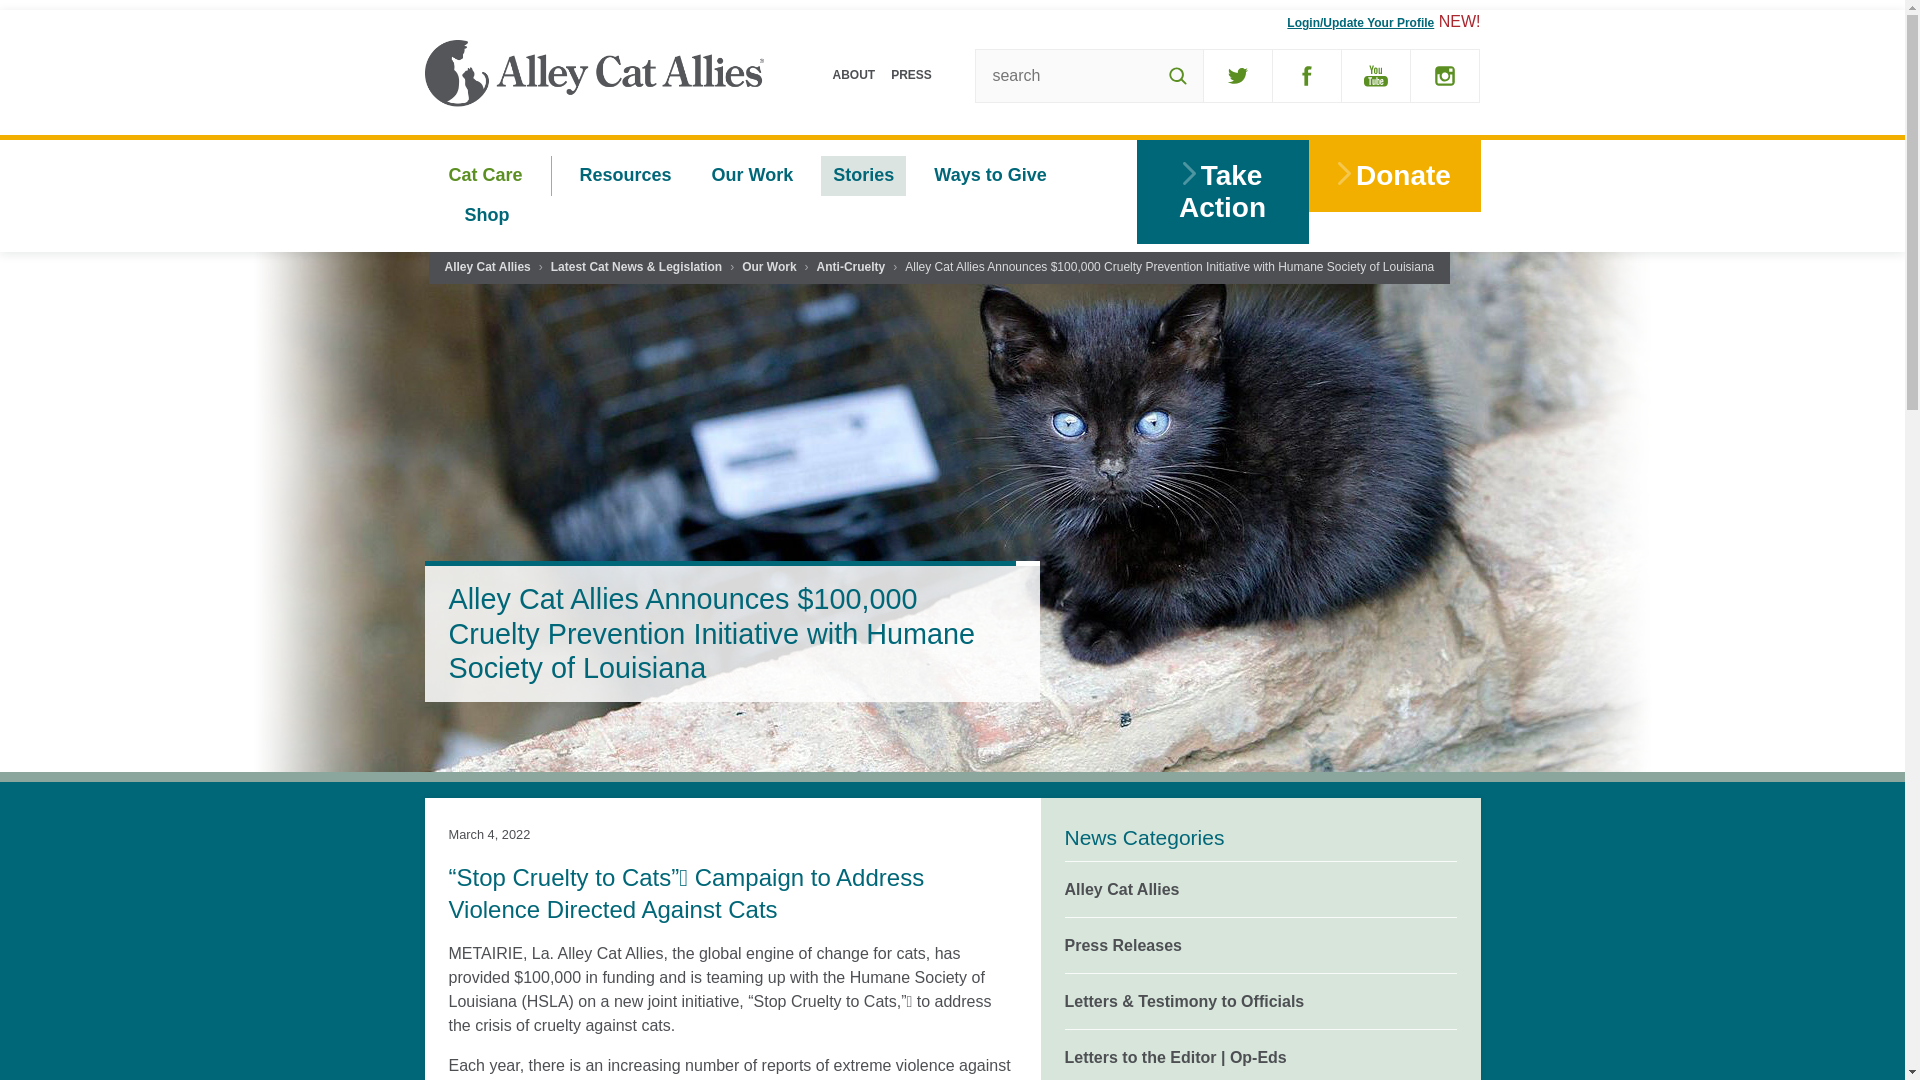 This screenshot has height=1080, width=1920. What do you see at coordinates (912, 74) in the screenshot?
I see `PRESS` at bounding box center [912, 74].